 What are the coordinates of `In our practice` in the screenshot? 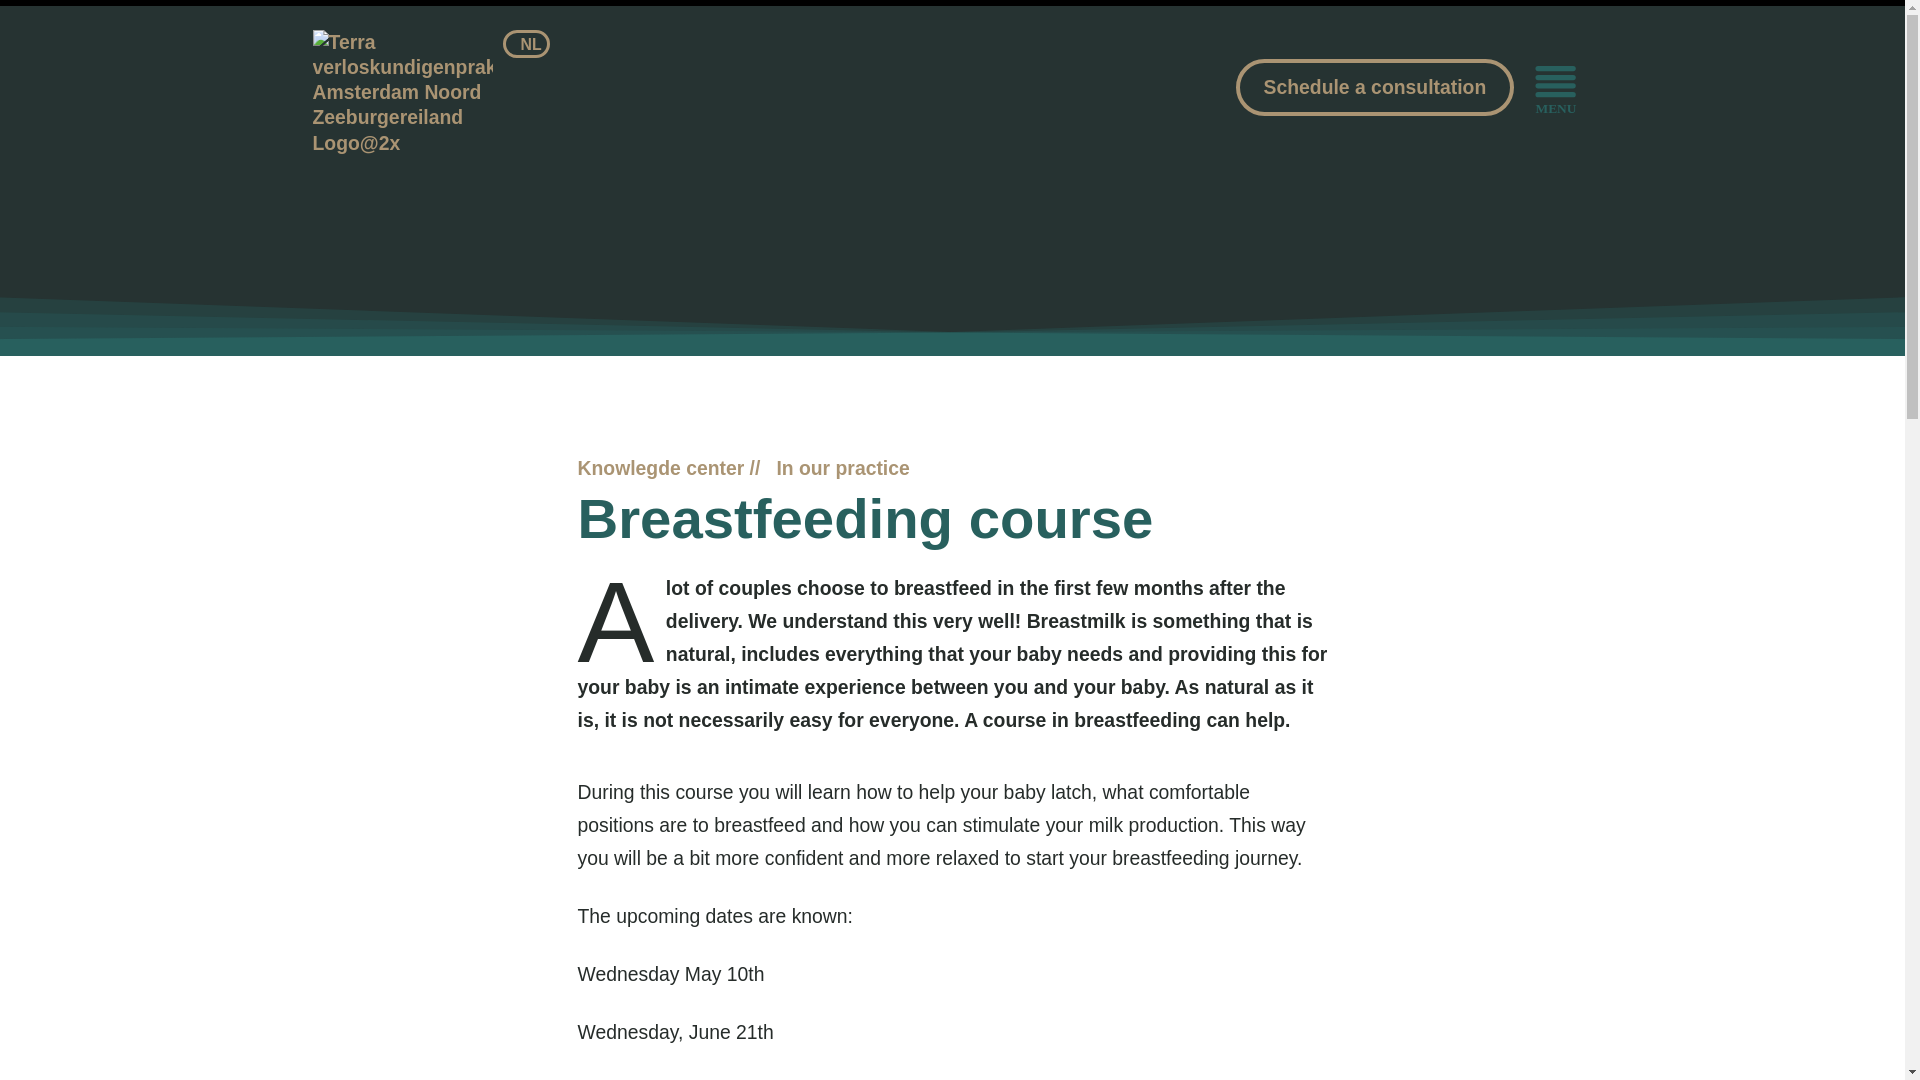 It's located at (842, 468).